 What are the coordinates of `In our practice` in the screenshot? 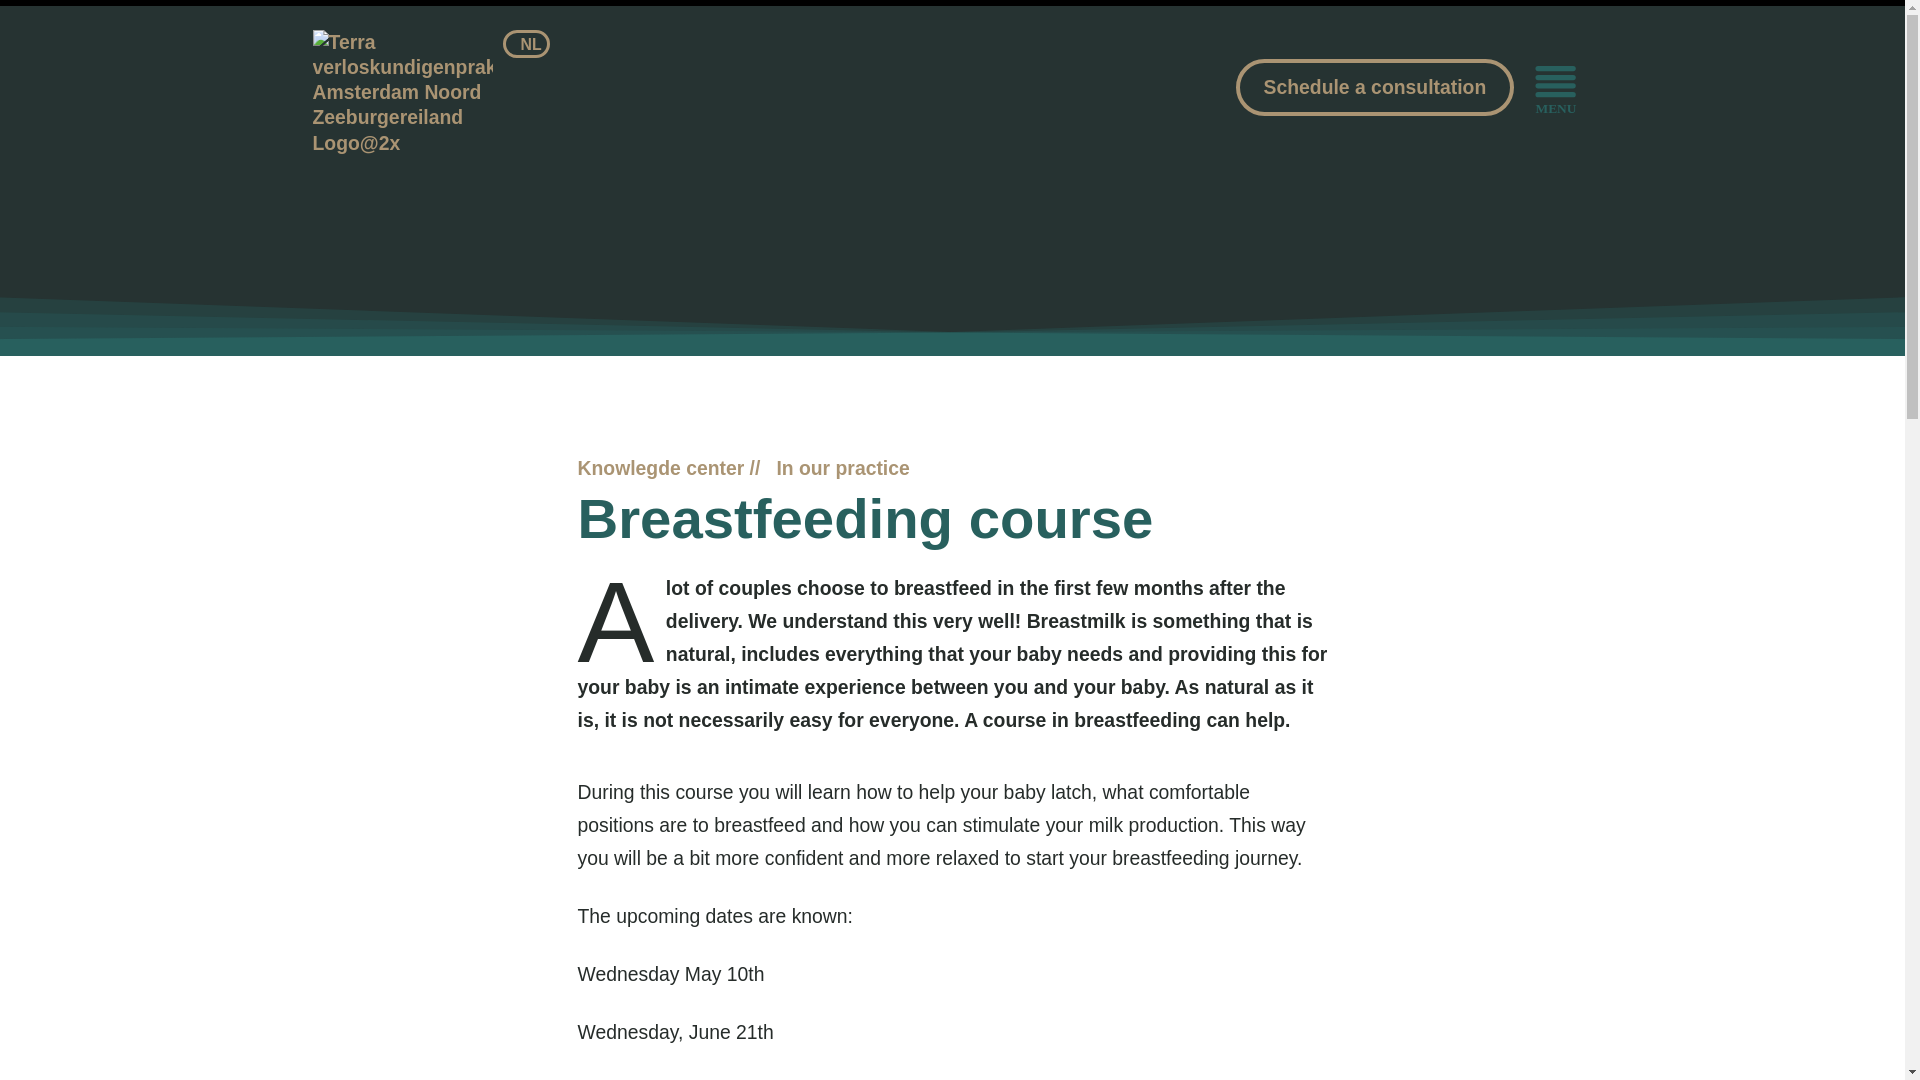 It's located at (842, 468).